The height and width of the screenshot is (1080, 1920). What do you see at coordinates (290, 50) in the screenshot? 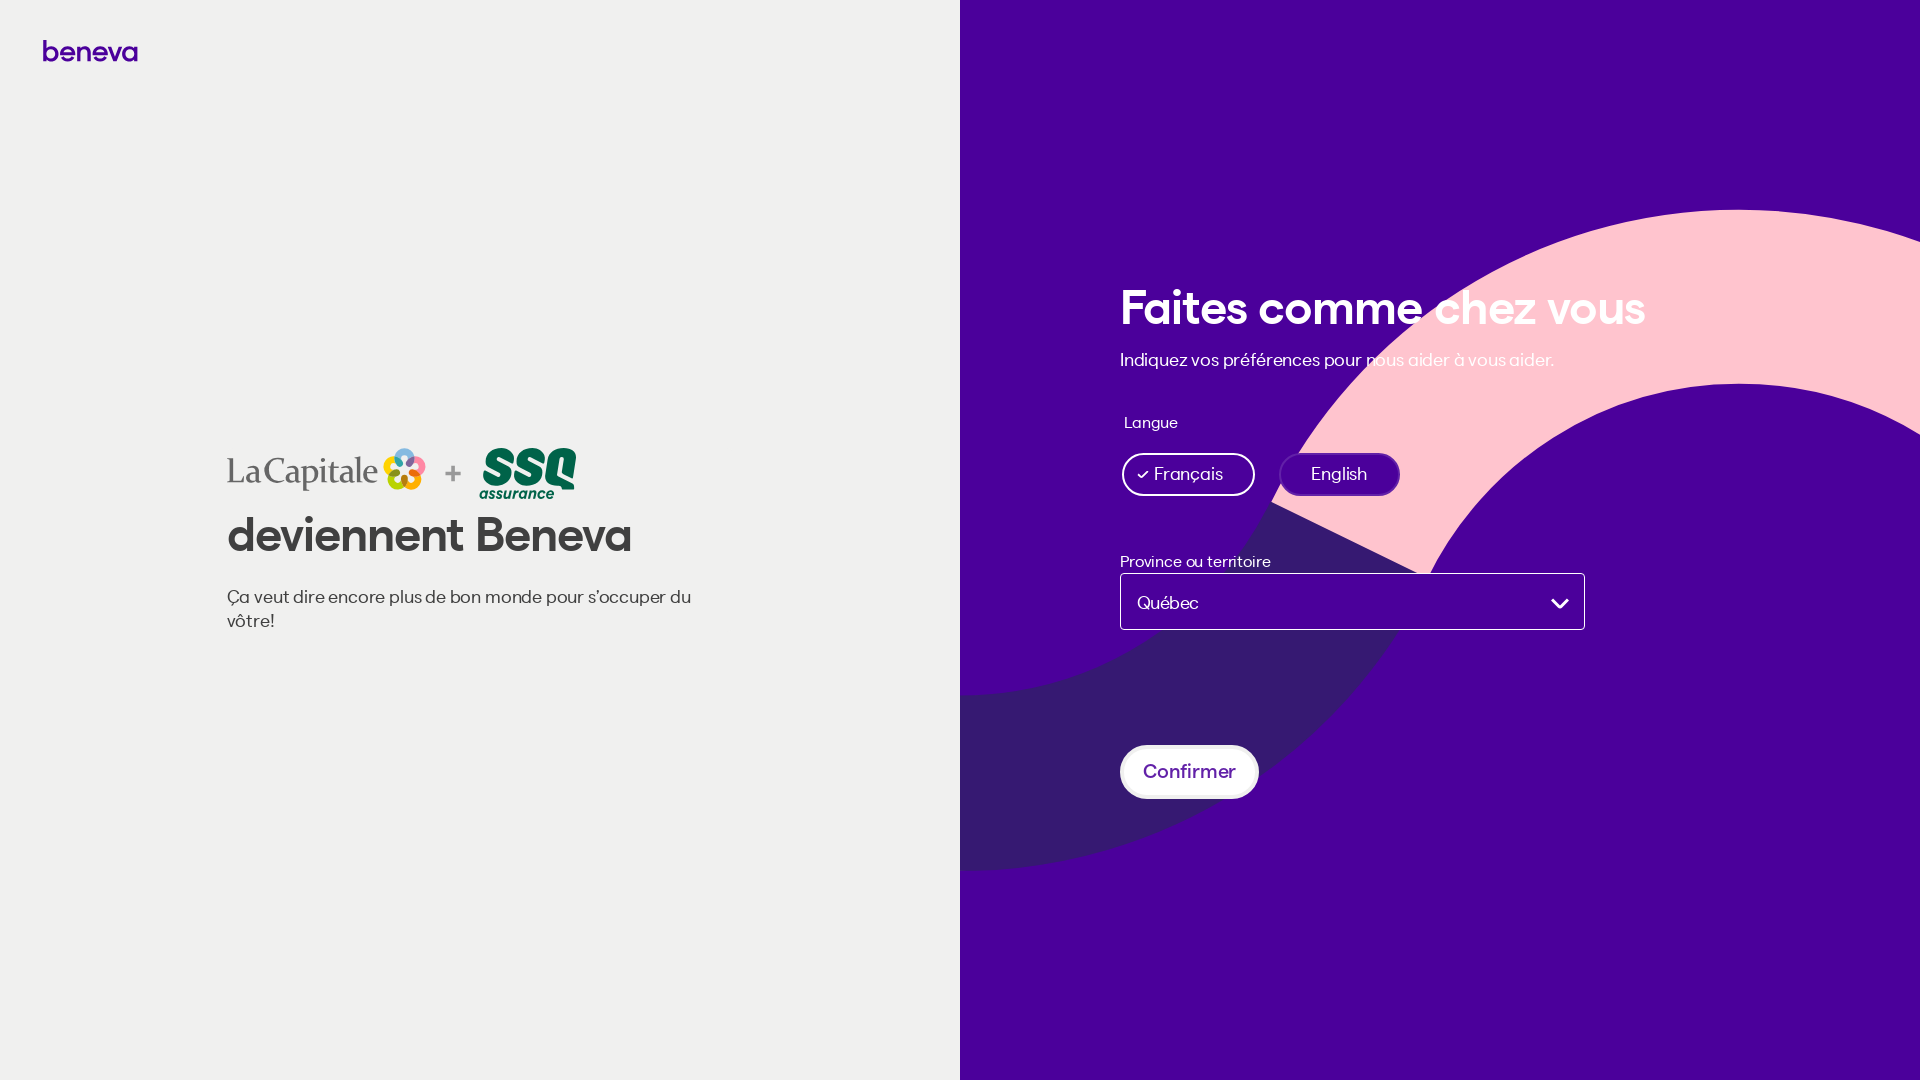
I see `Services et outils` at bounding box center [290, 50].